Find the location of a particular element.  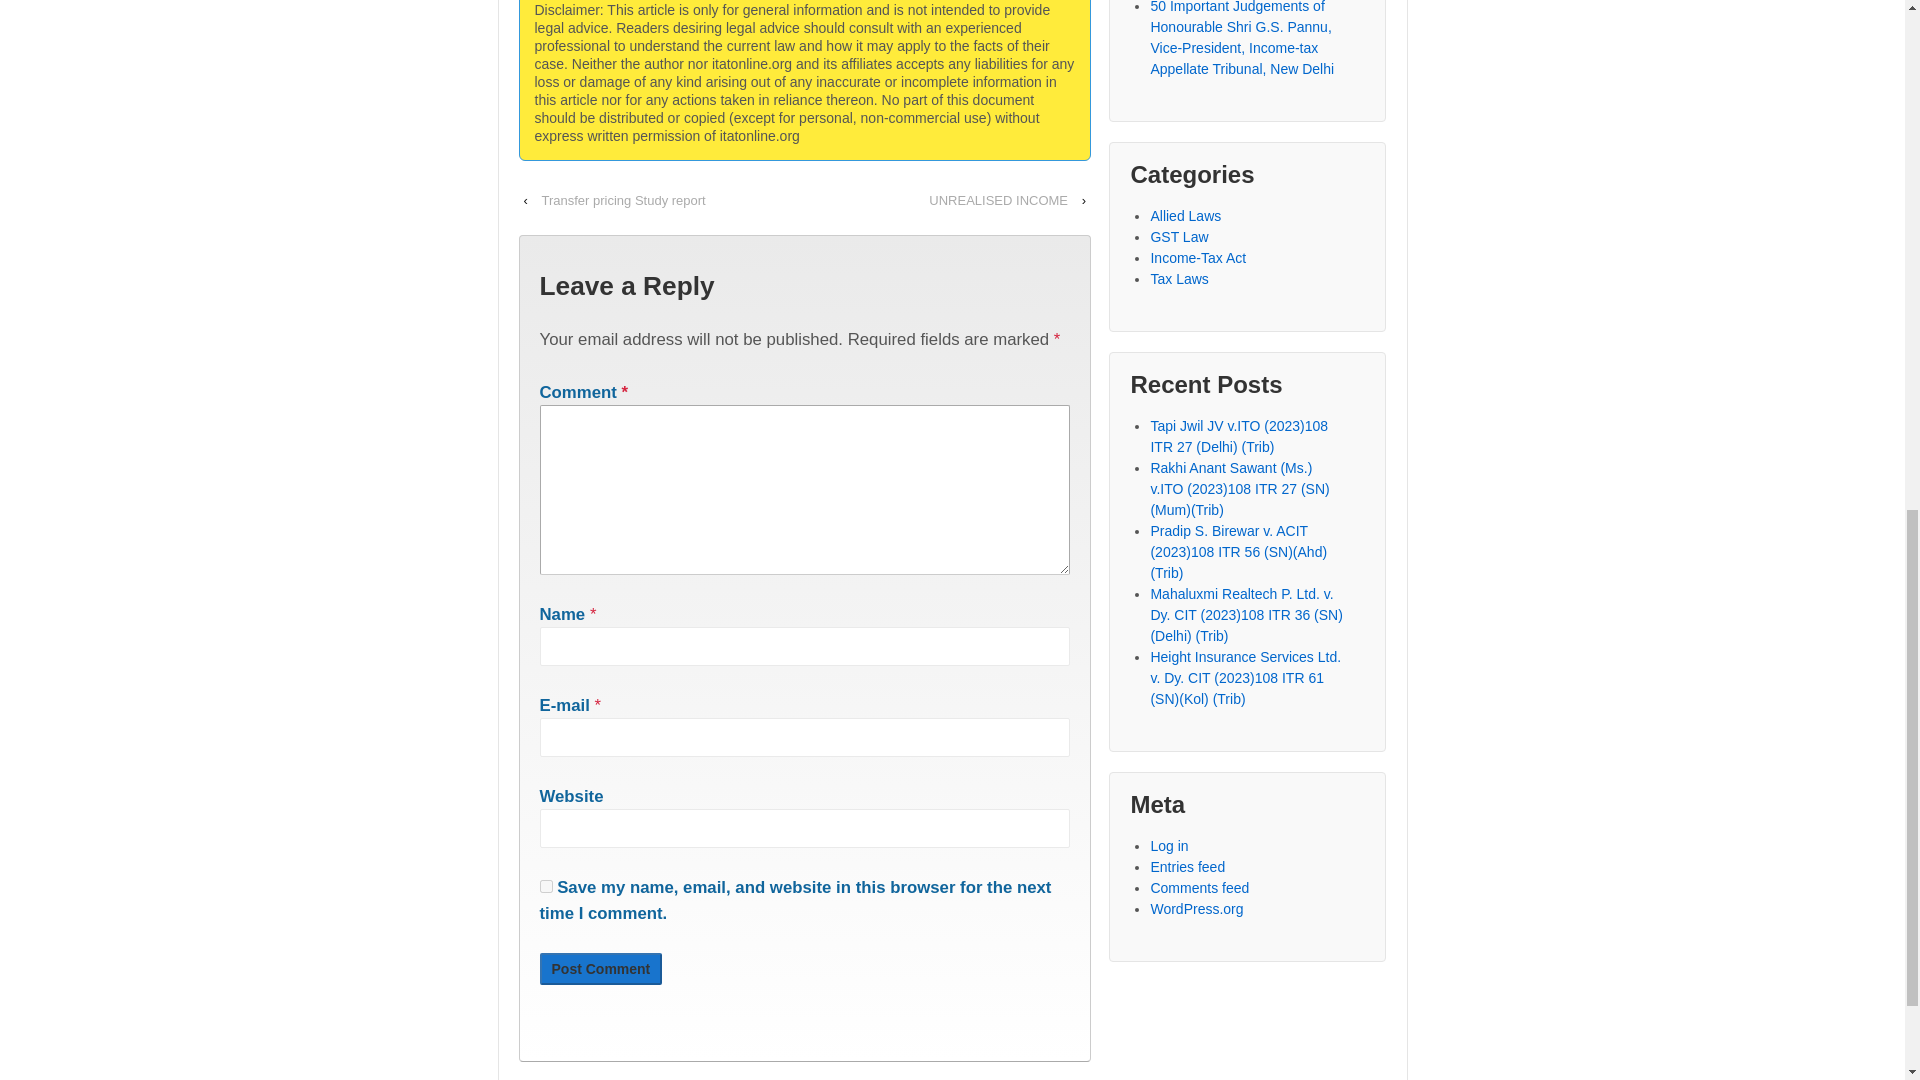

yes is located at coordinates (546, 886).